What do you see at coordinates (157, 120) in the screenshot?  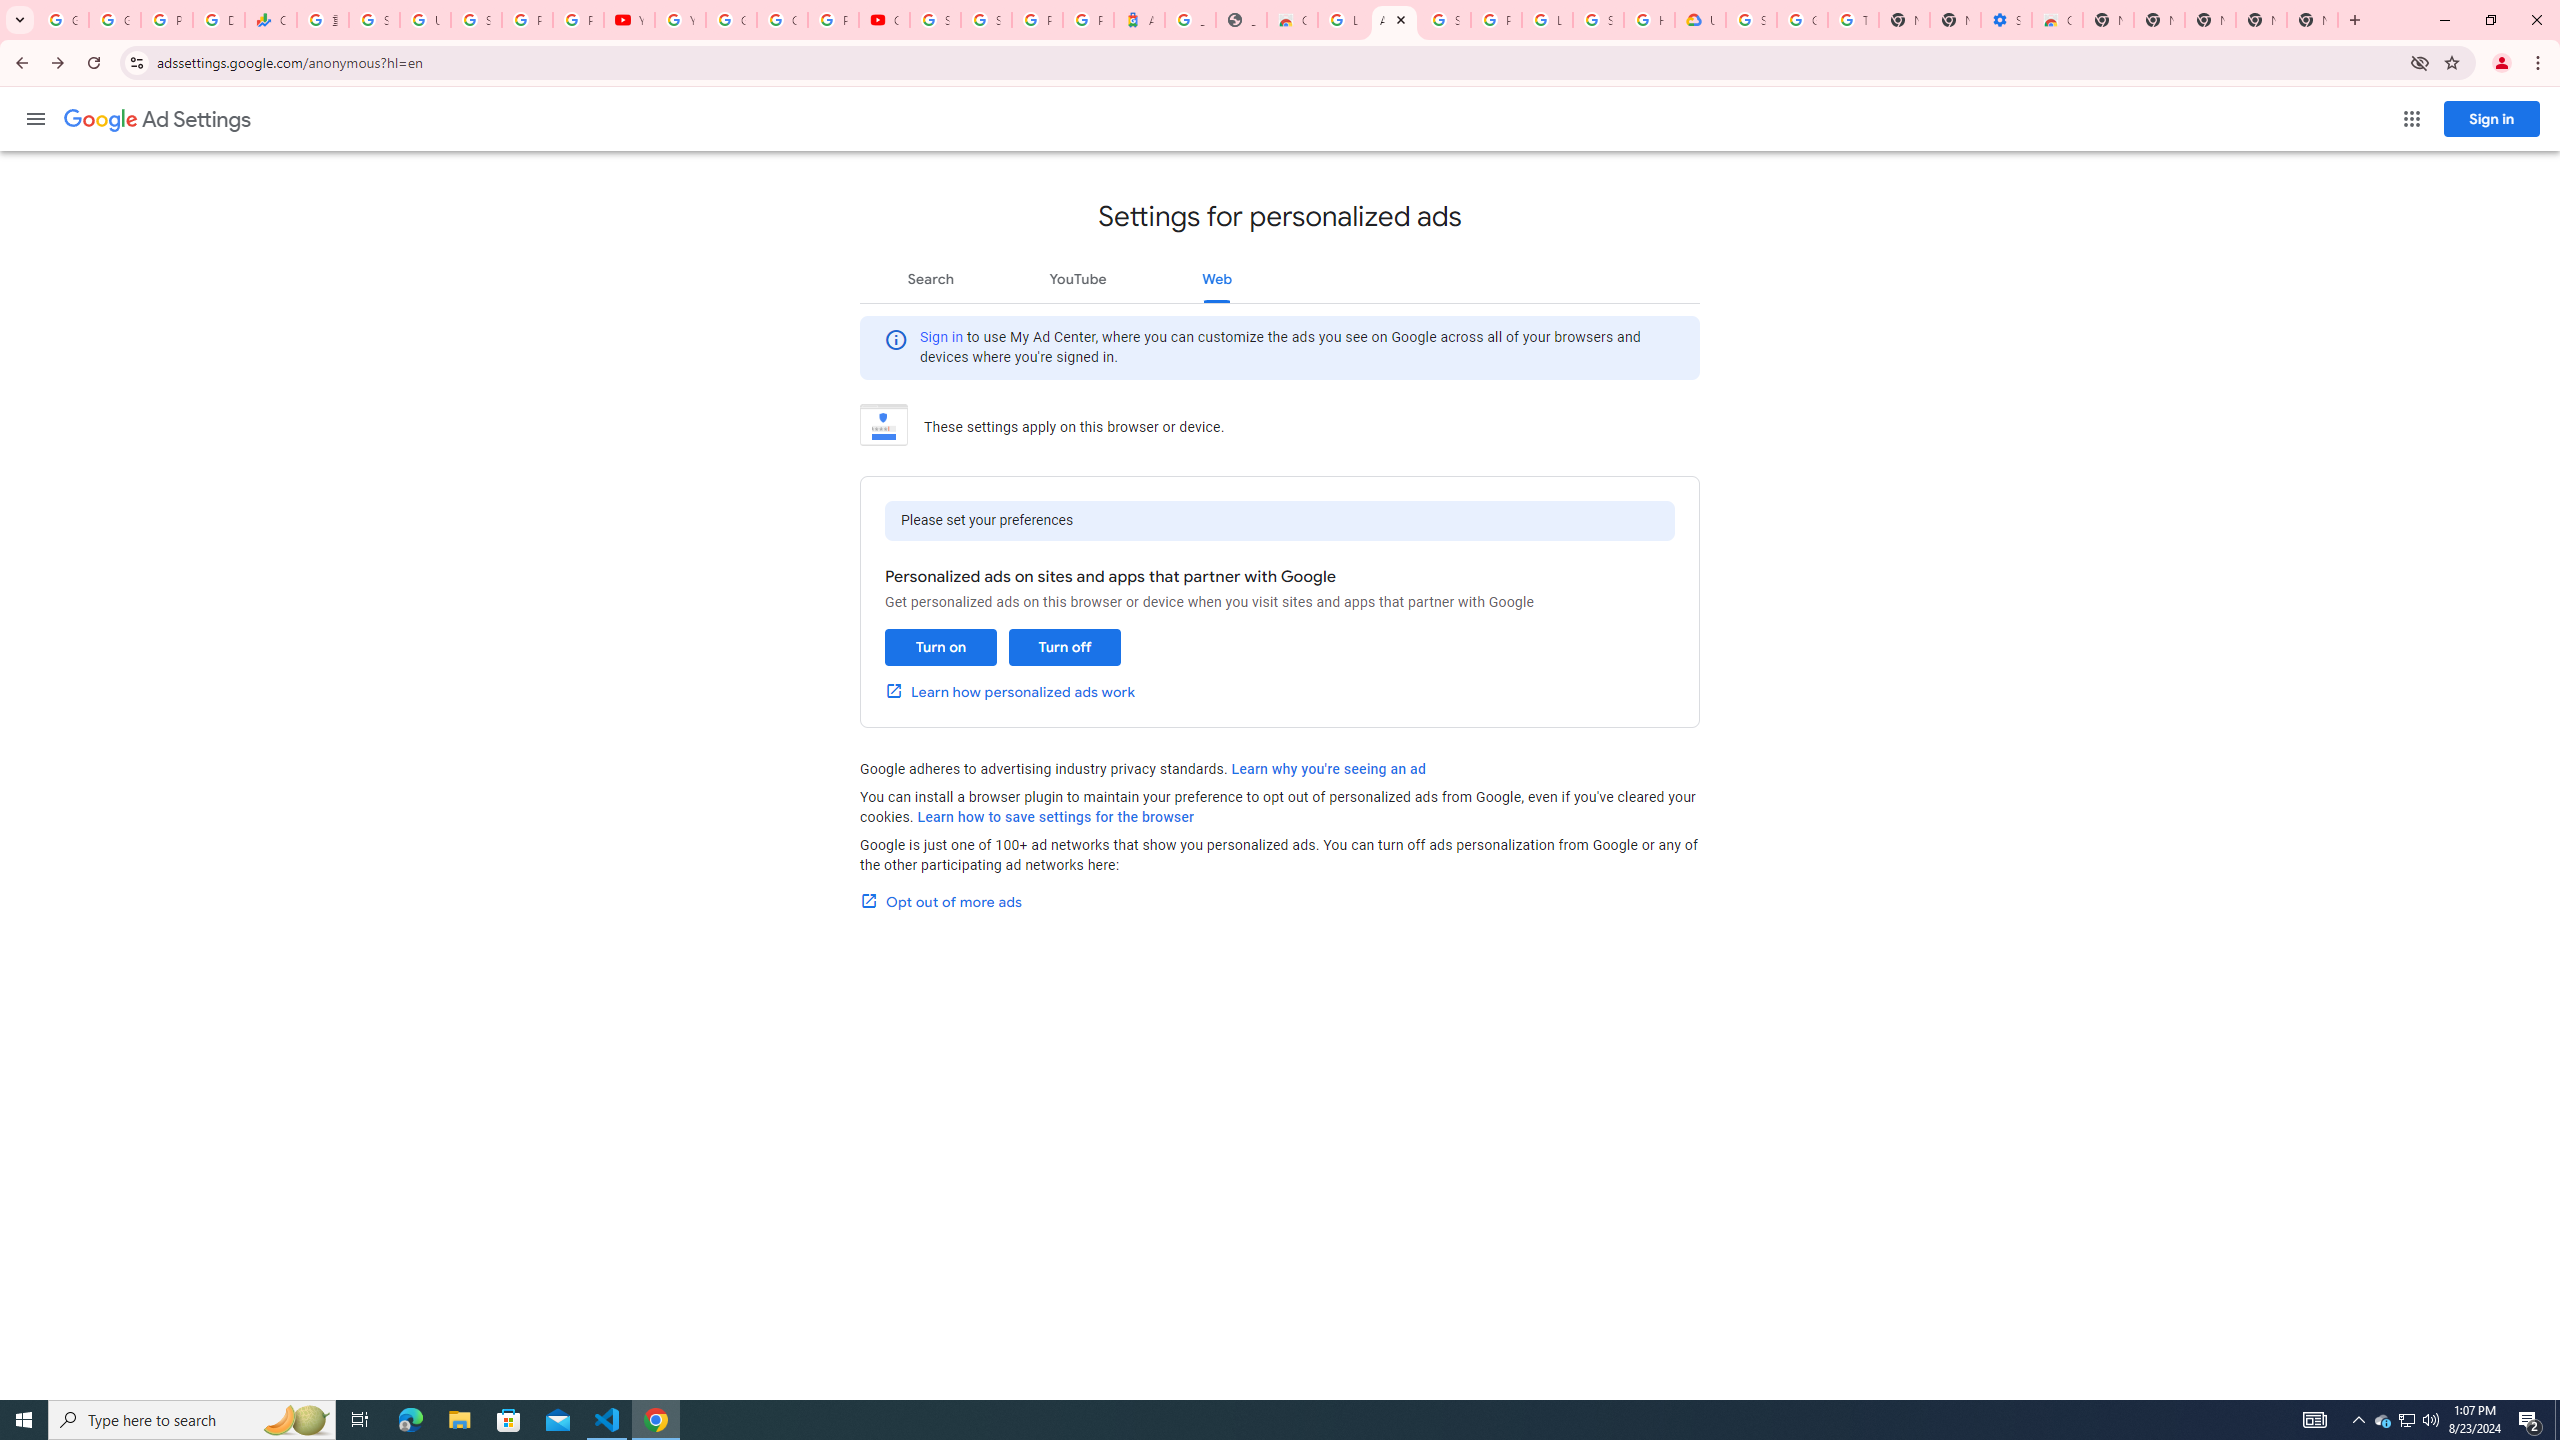 I see `Ad Settings` at bounding box center [157, 120].